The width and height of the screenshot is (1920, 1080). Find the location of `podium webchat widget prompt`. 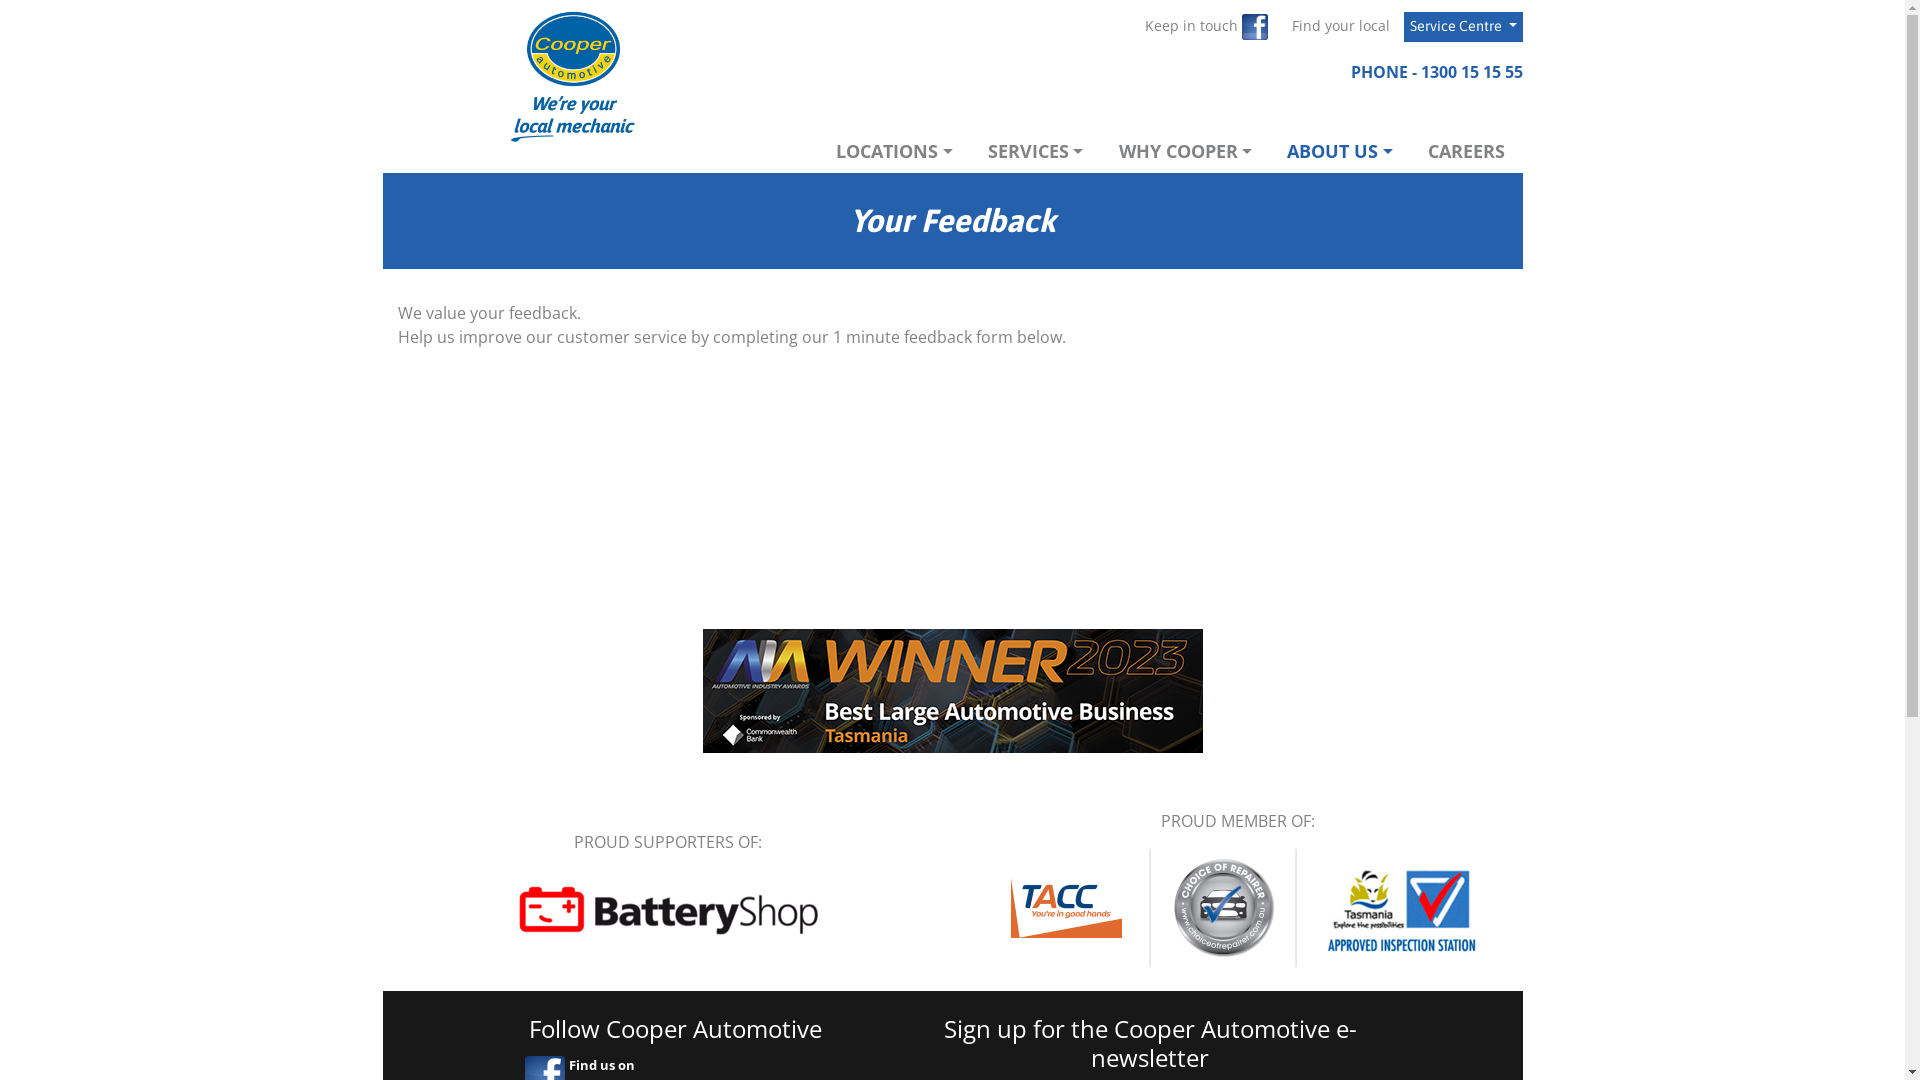

podium webchat widget prompt is located at coordinates (1735, 850).